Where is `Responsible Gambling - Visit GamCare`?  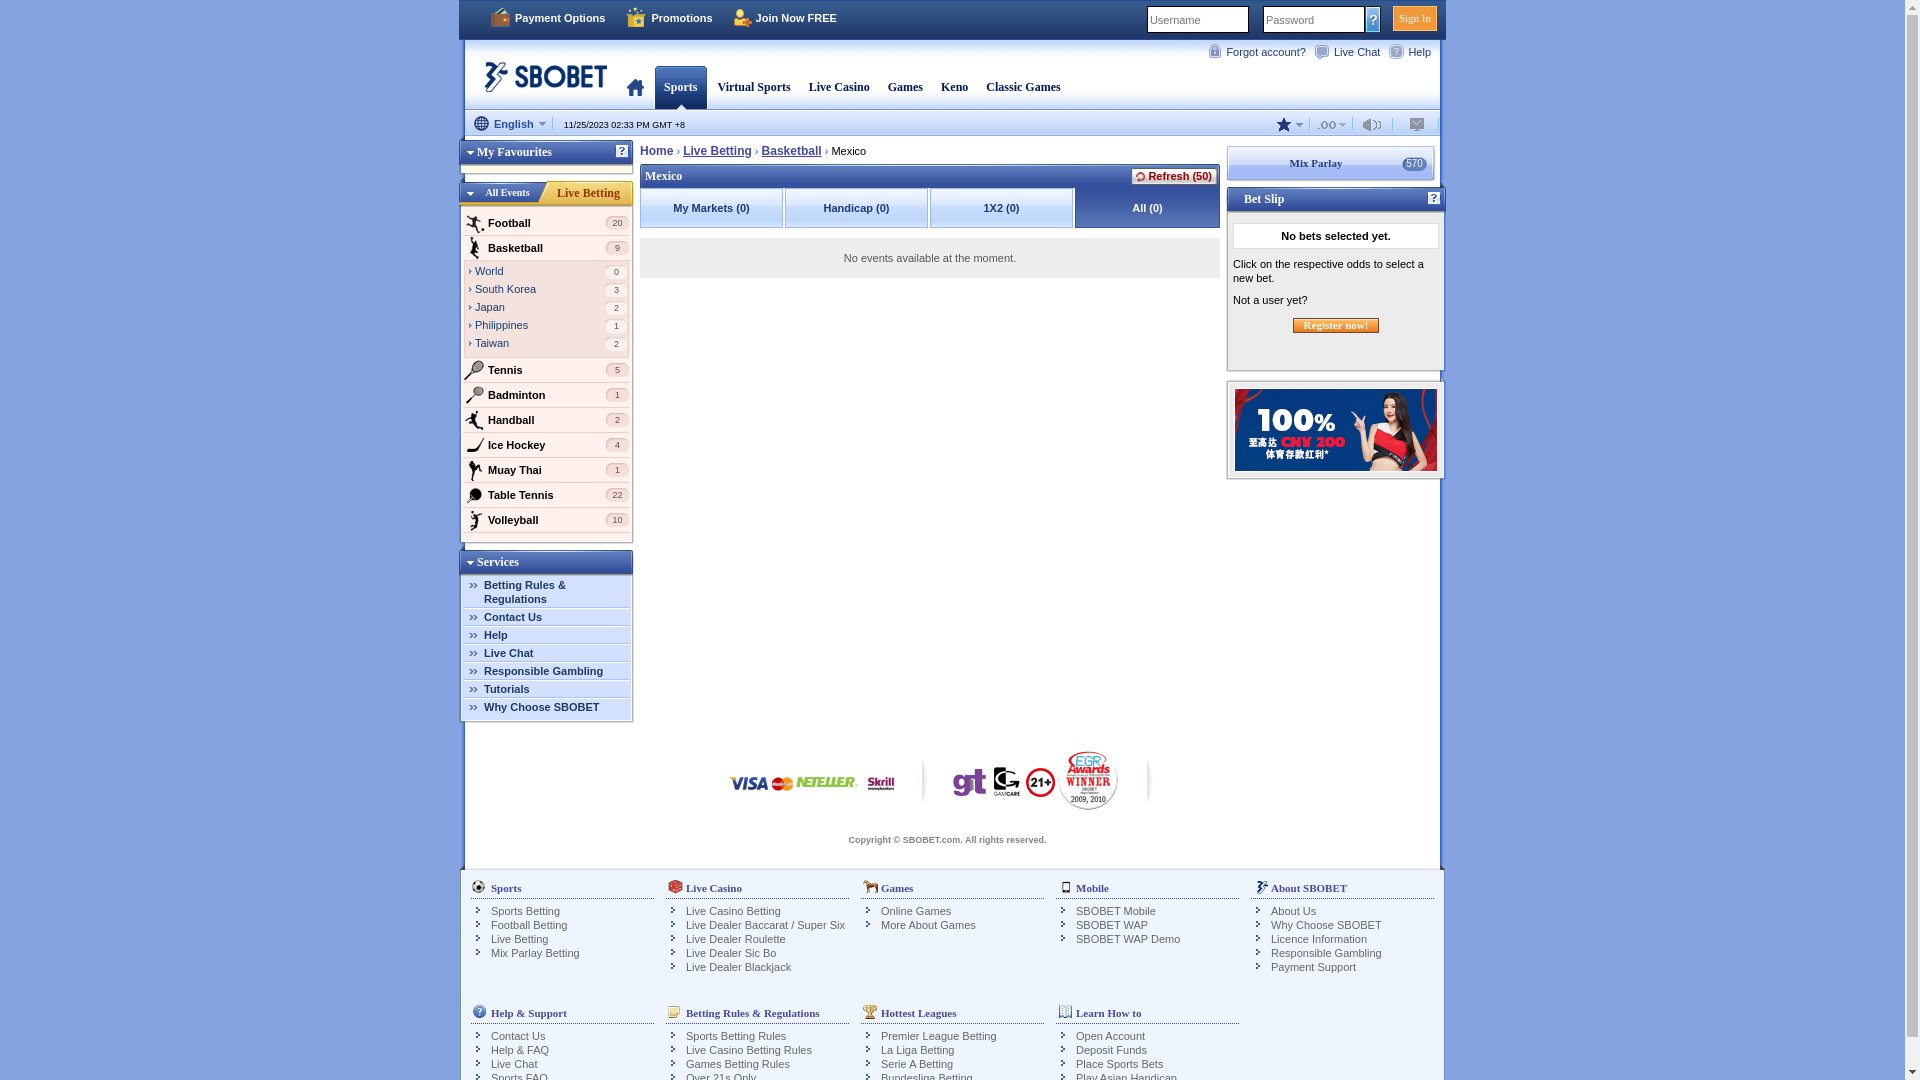
Responsible Gambling - Visit GamCare is located at coordinates (1007, 787).